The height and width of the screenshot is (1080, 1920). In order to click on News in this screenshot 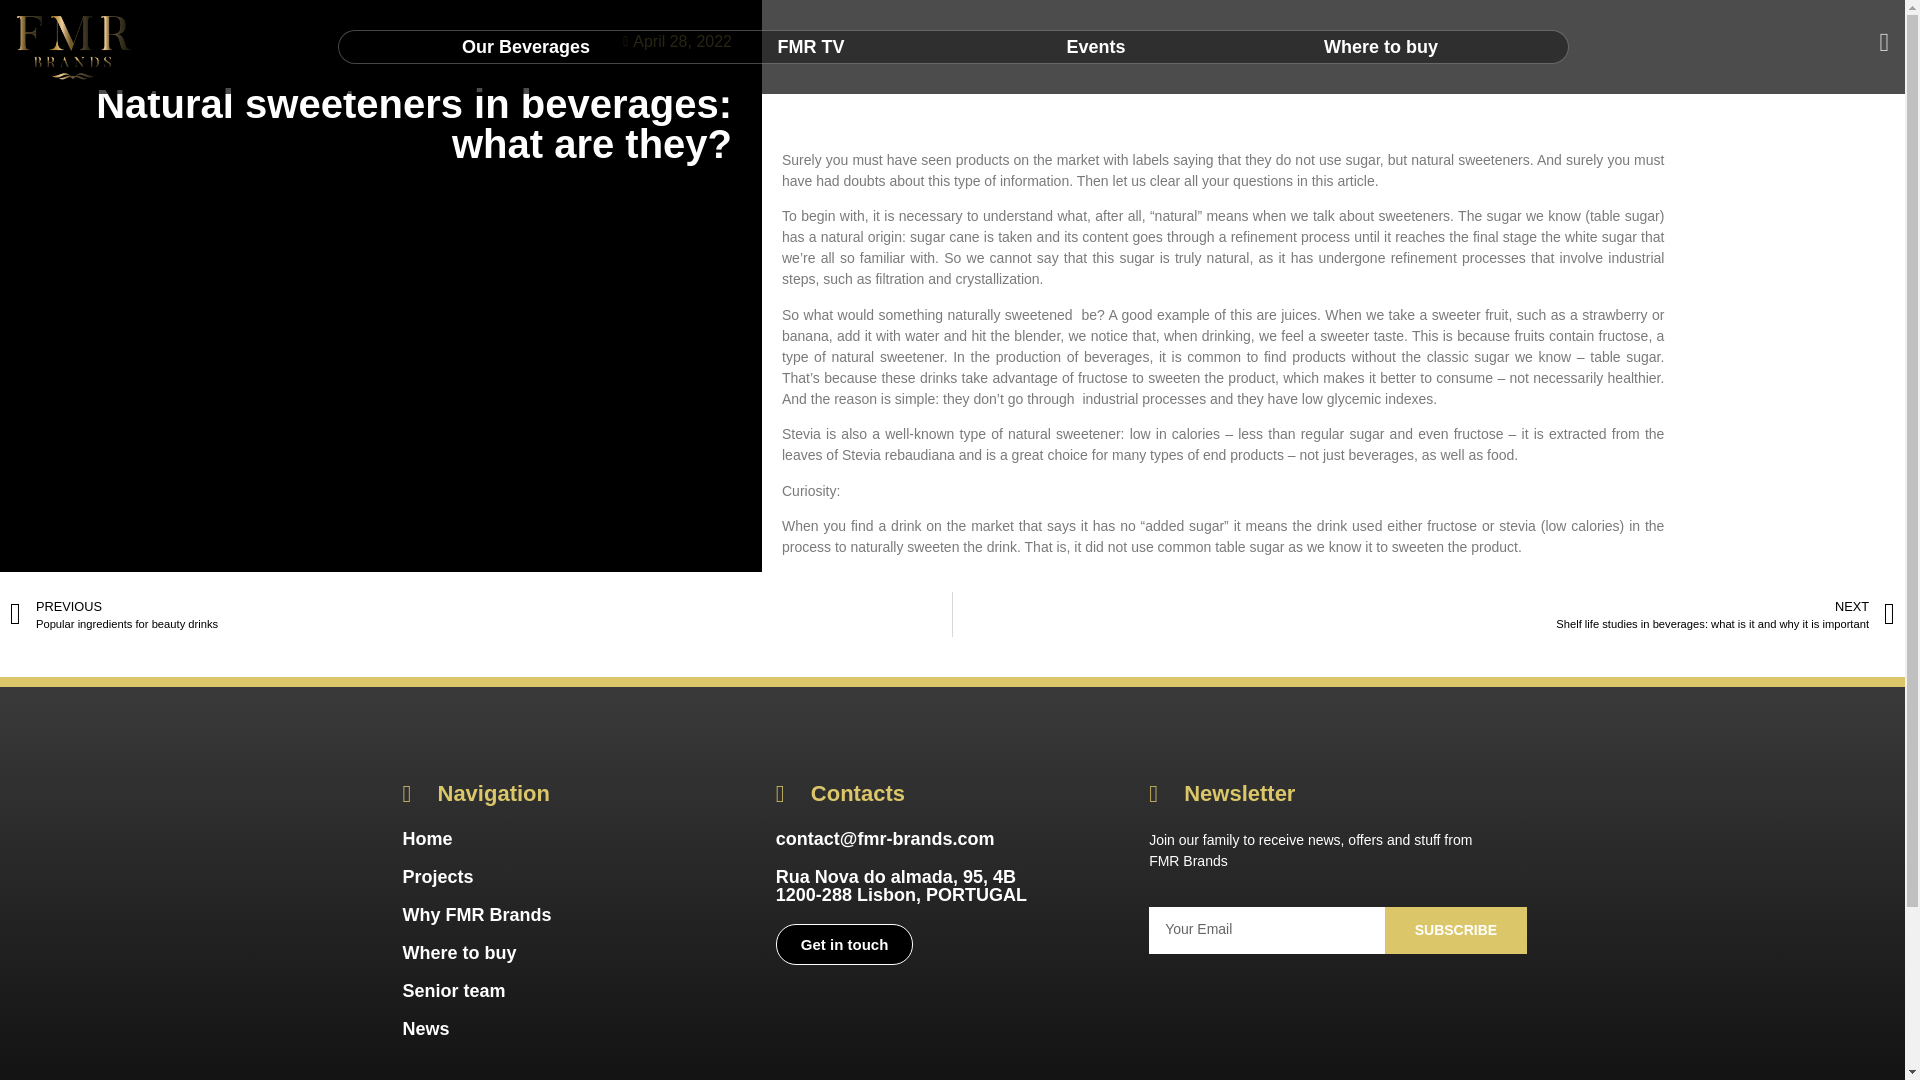, I will do `click(425, 1028)`.